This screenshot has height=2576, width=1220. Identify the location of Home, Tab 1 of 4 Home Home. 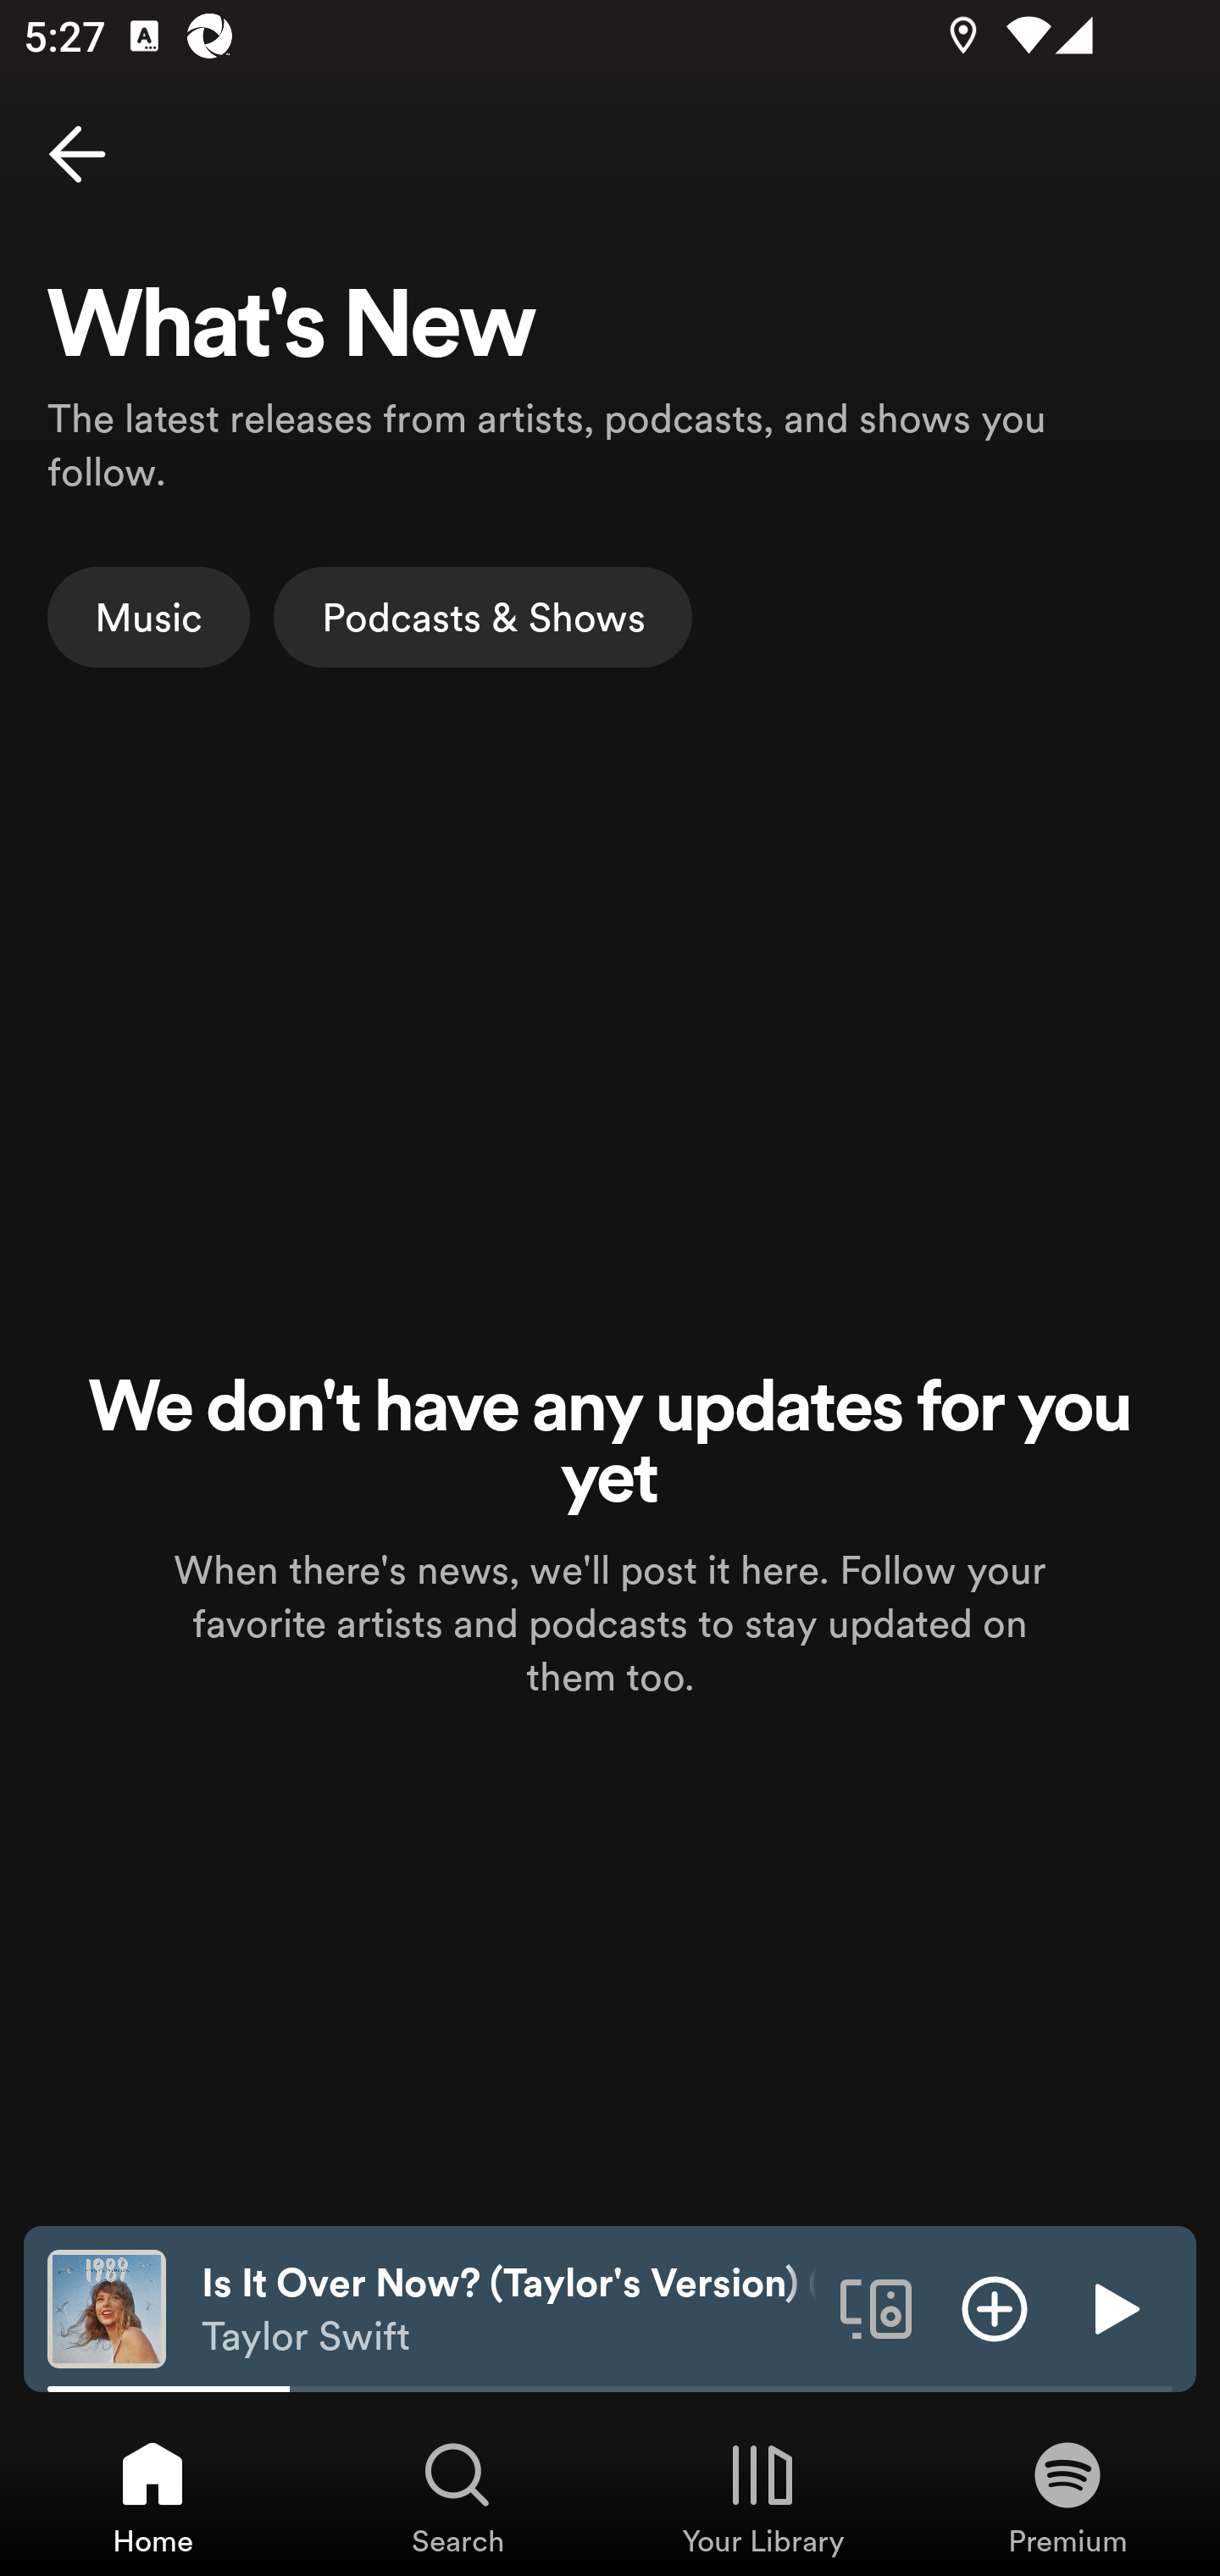
(152, 2496).